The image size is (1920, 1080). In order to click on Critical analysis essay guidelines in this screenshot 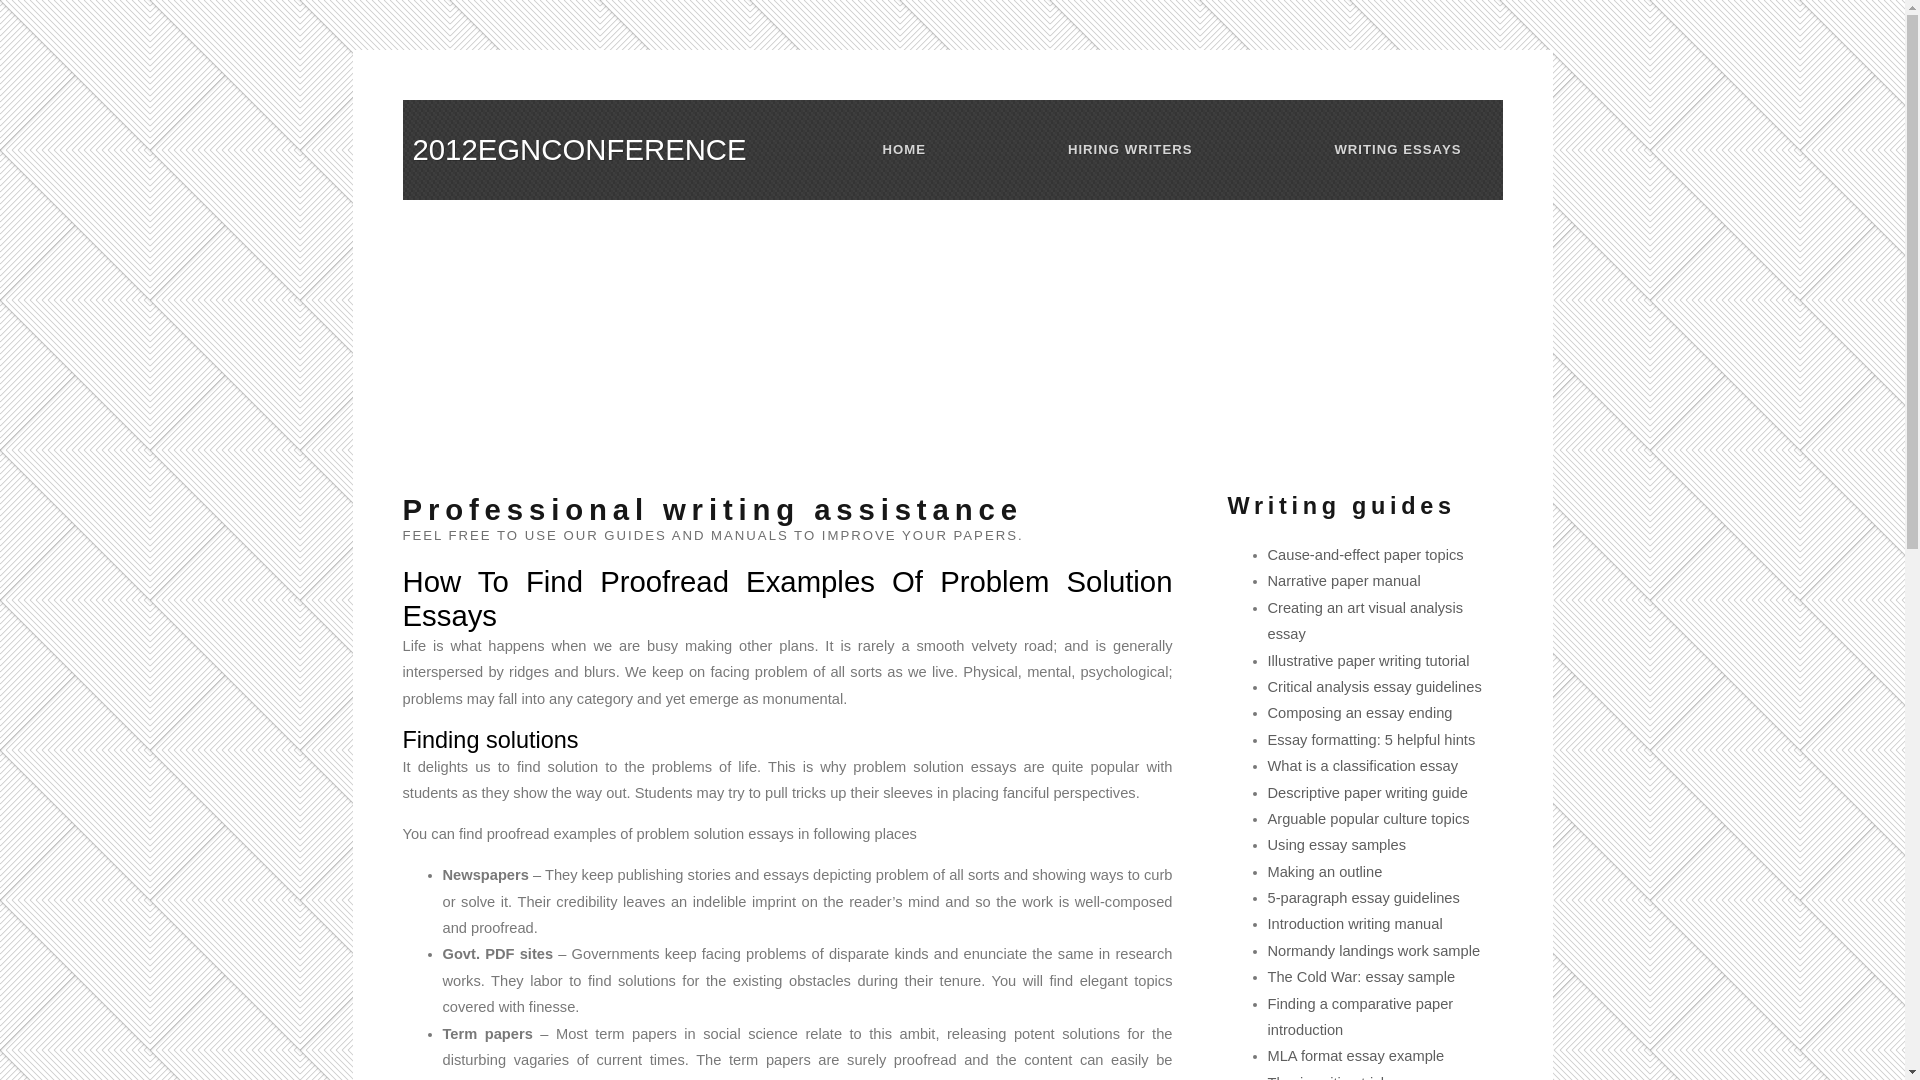, I will do `click(1375, 687)`.